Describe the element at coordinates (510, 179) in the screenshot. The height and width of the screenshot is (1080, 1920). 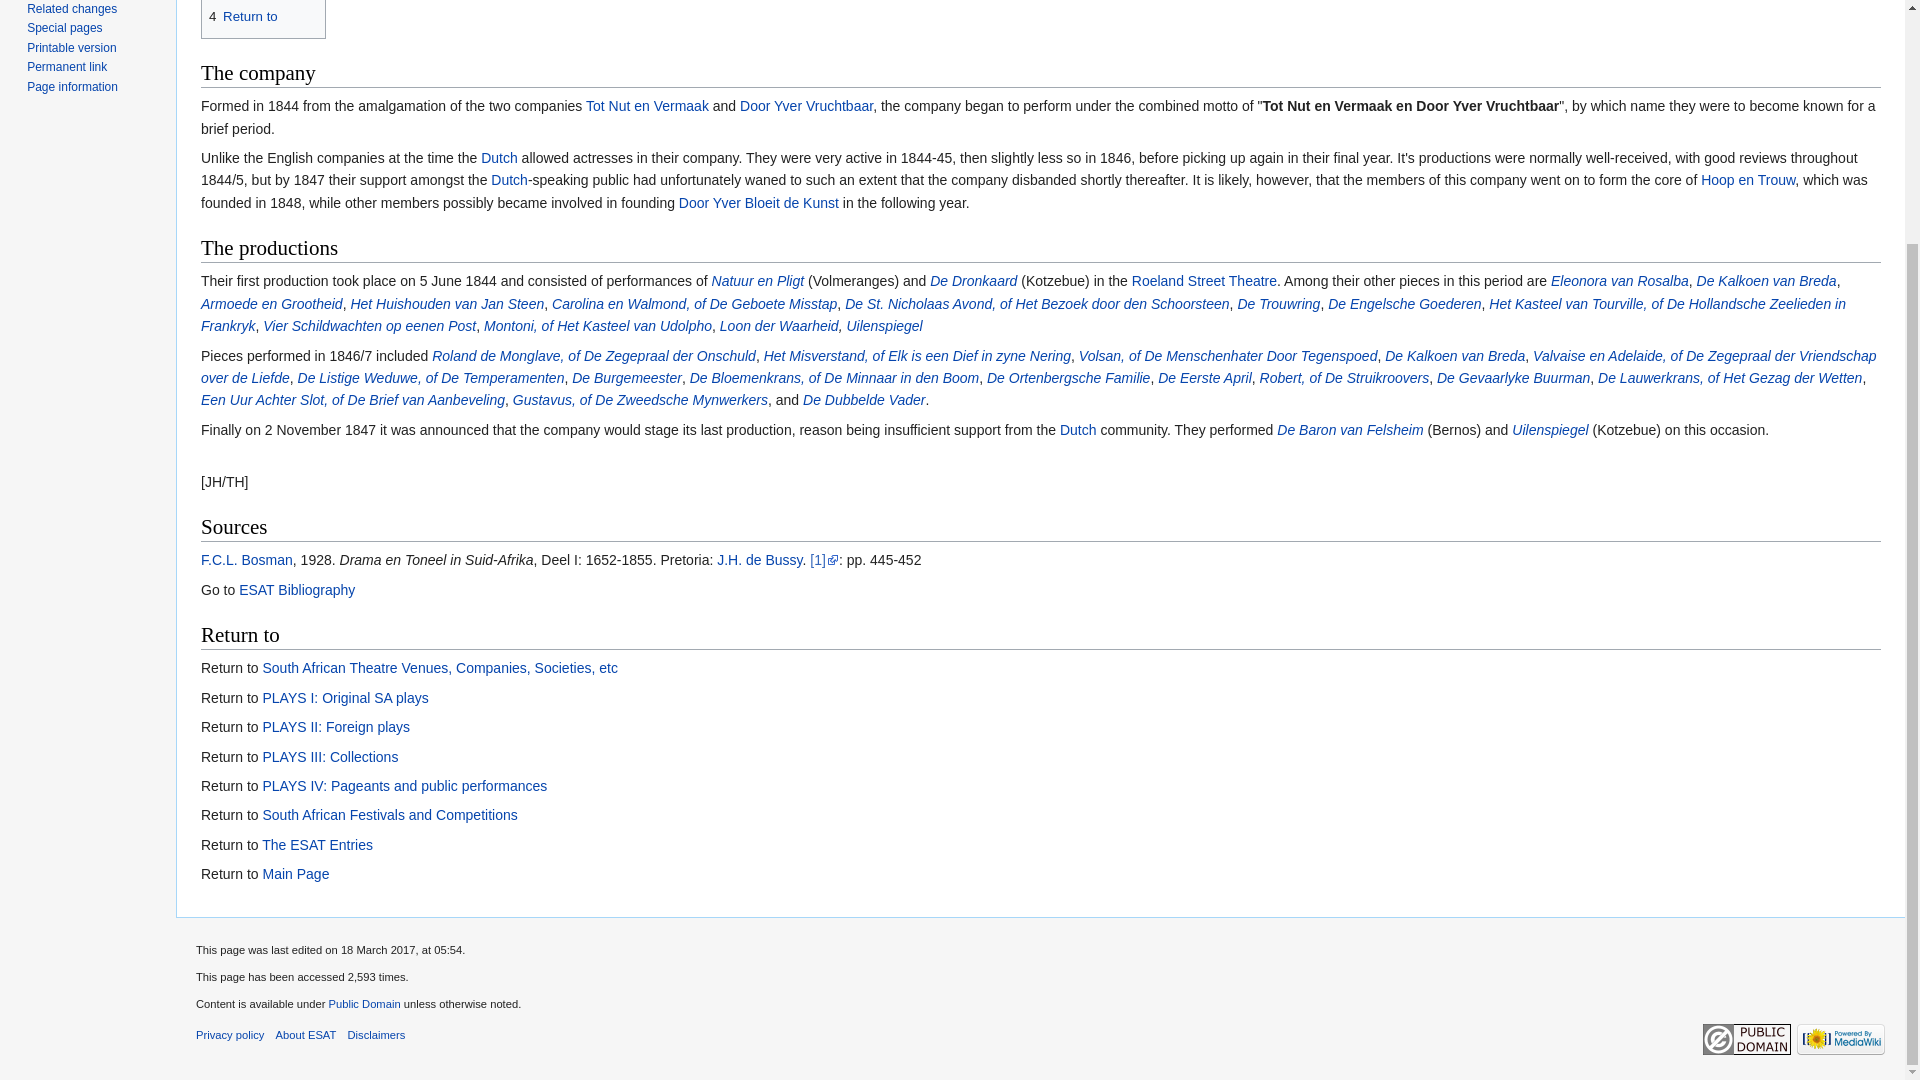
I see `Dutch` at that location.